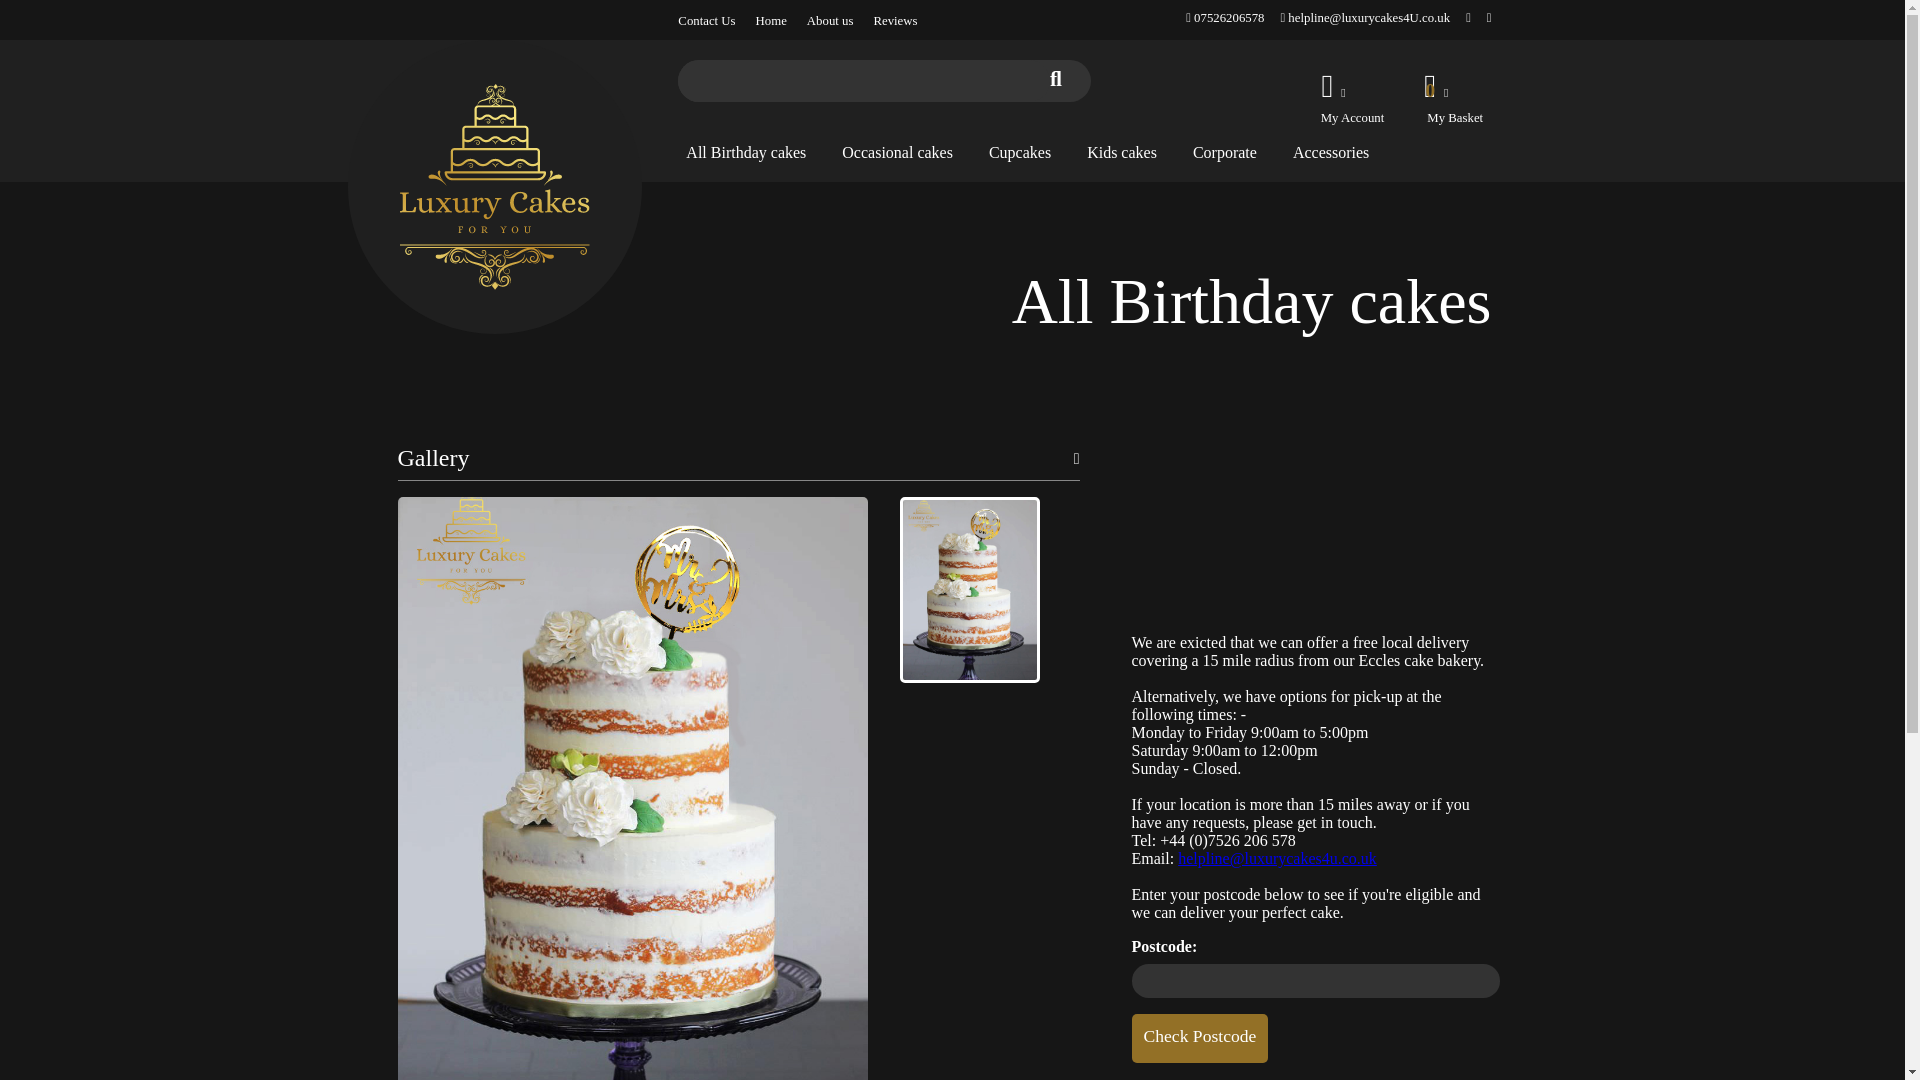  Describe the element at coordinates (830, 21) in the screenshot. I see `About us` at that location.